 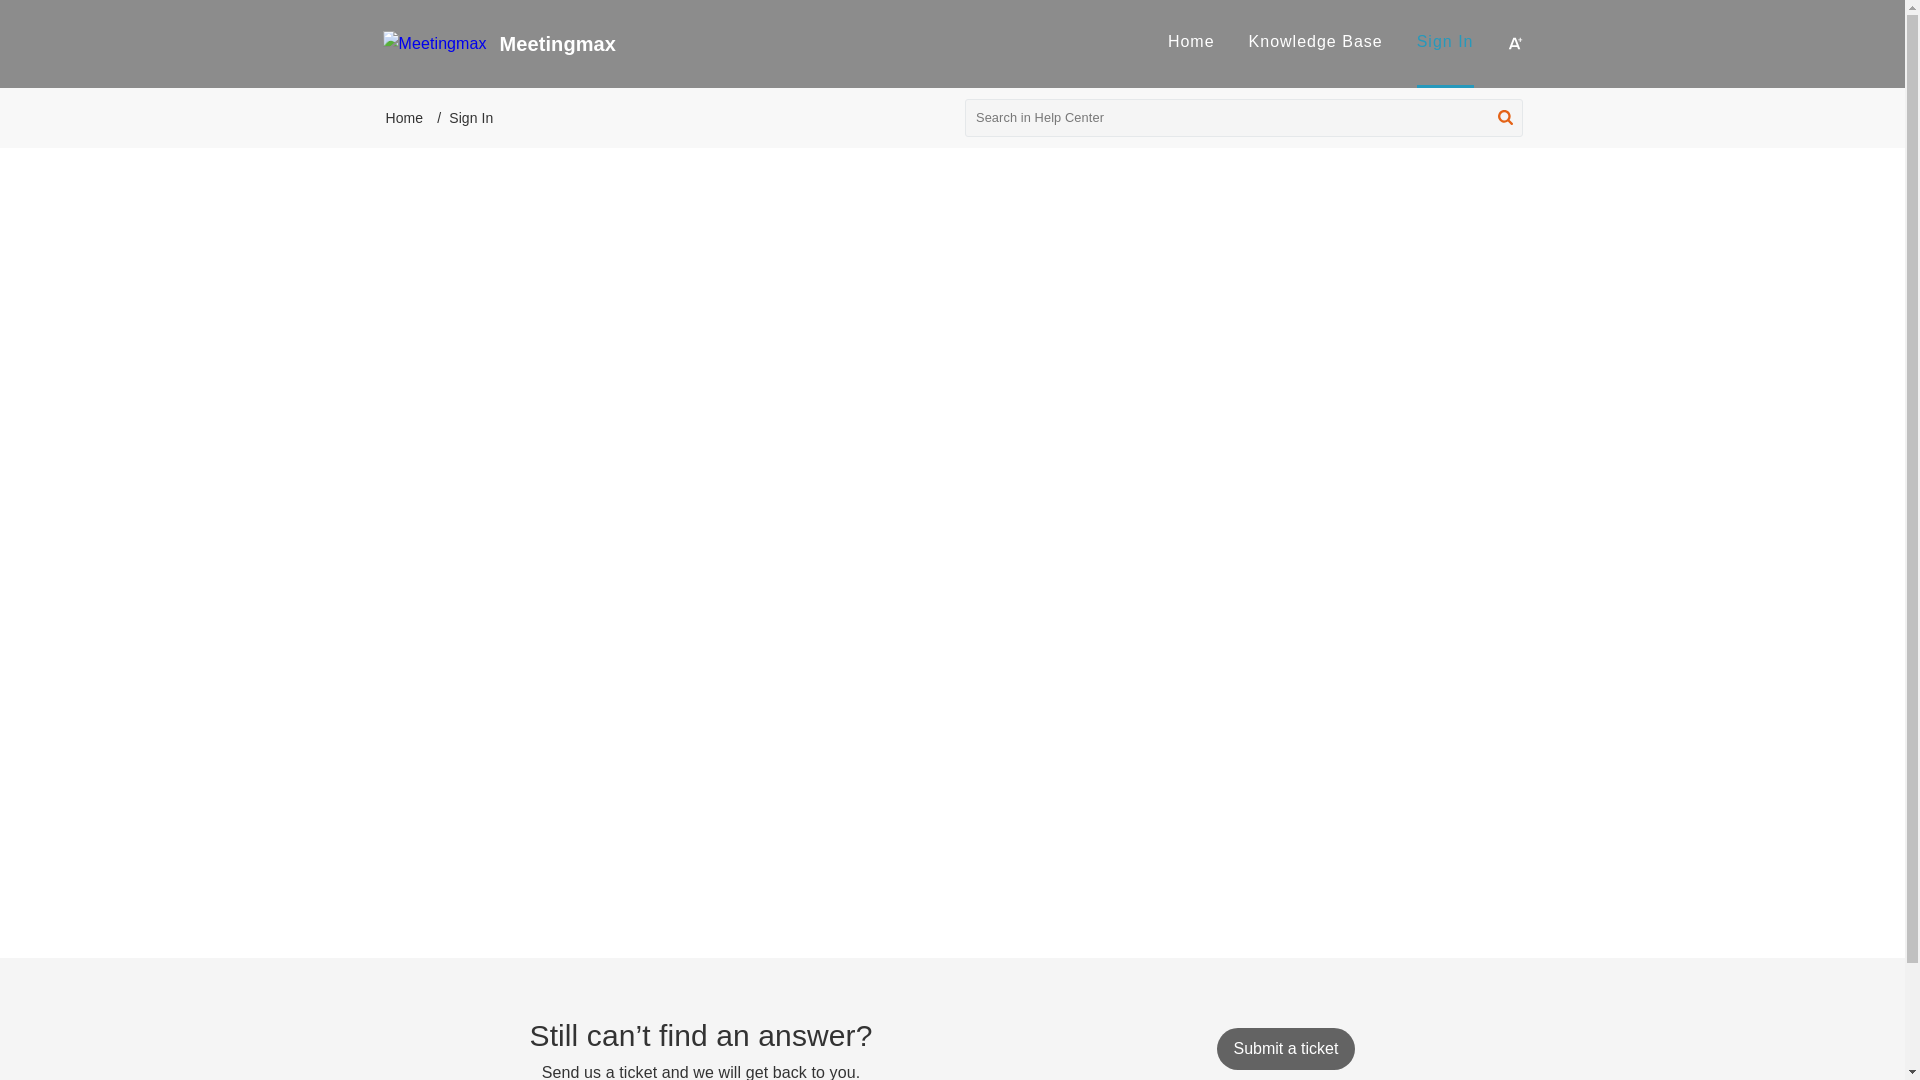 What do you see at coordinates (1445, 41) in the screenshot?
I see `Sign In` at bounding box center [1445, 41].